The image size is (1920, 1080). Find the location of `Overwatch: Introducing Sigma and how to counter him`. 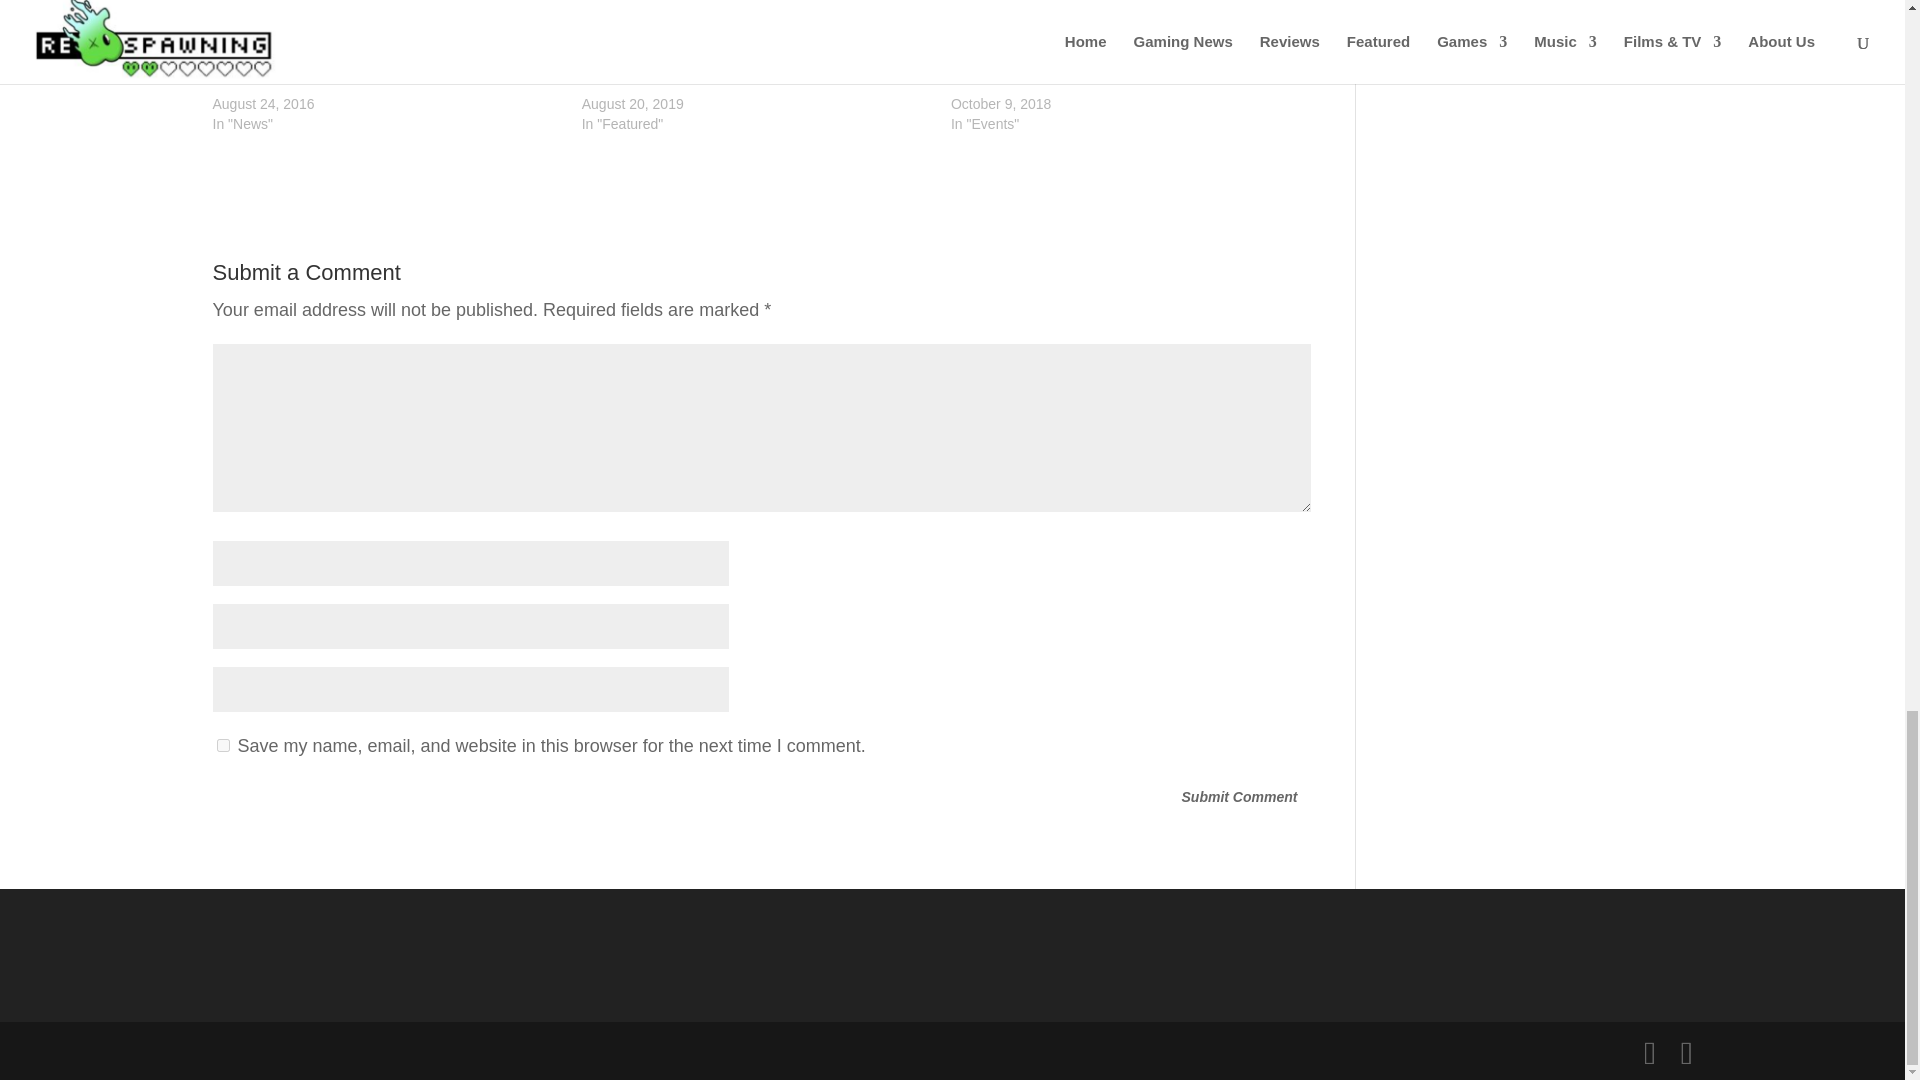

Overwatch: Introducing Sigma and how to counter him is located at coordinates (750, 74).